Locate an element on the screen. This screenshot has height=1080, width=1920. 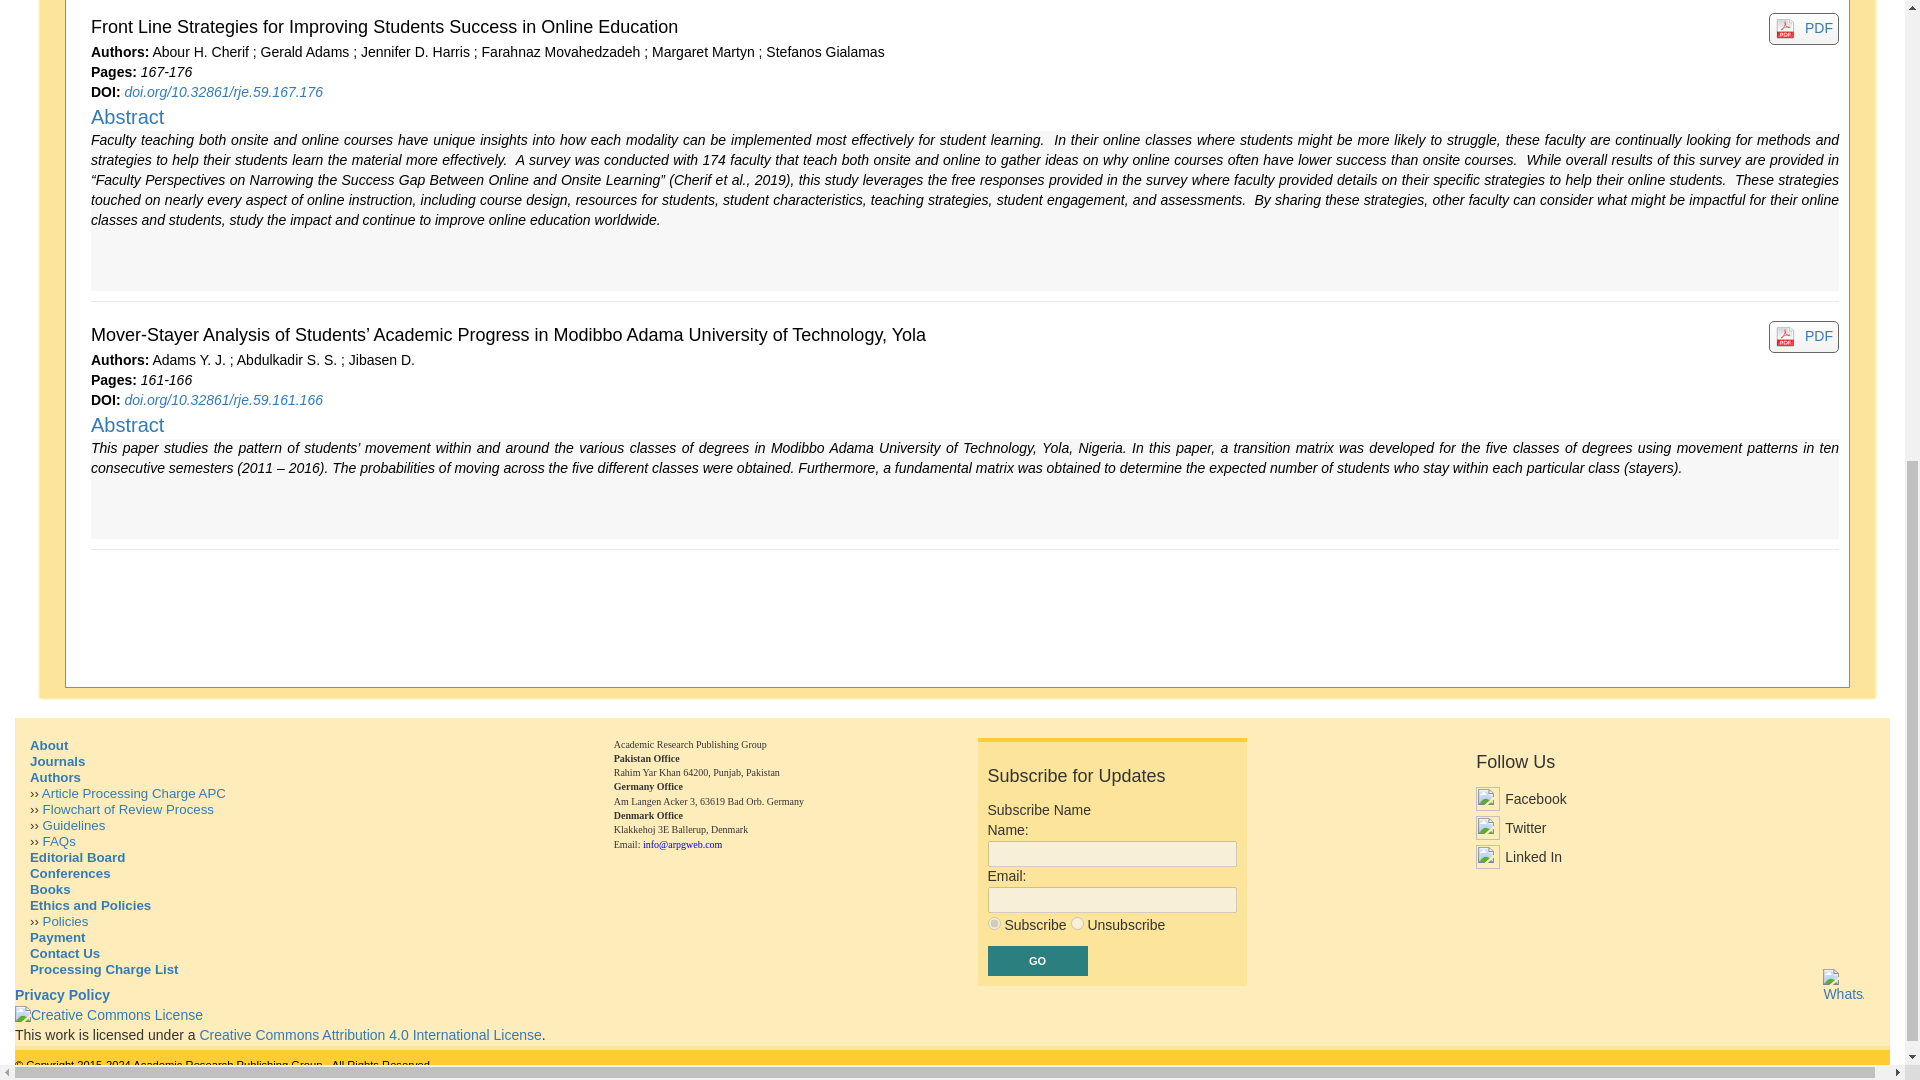
GO is located at coordinates (1038, 961).